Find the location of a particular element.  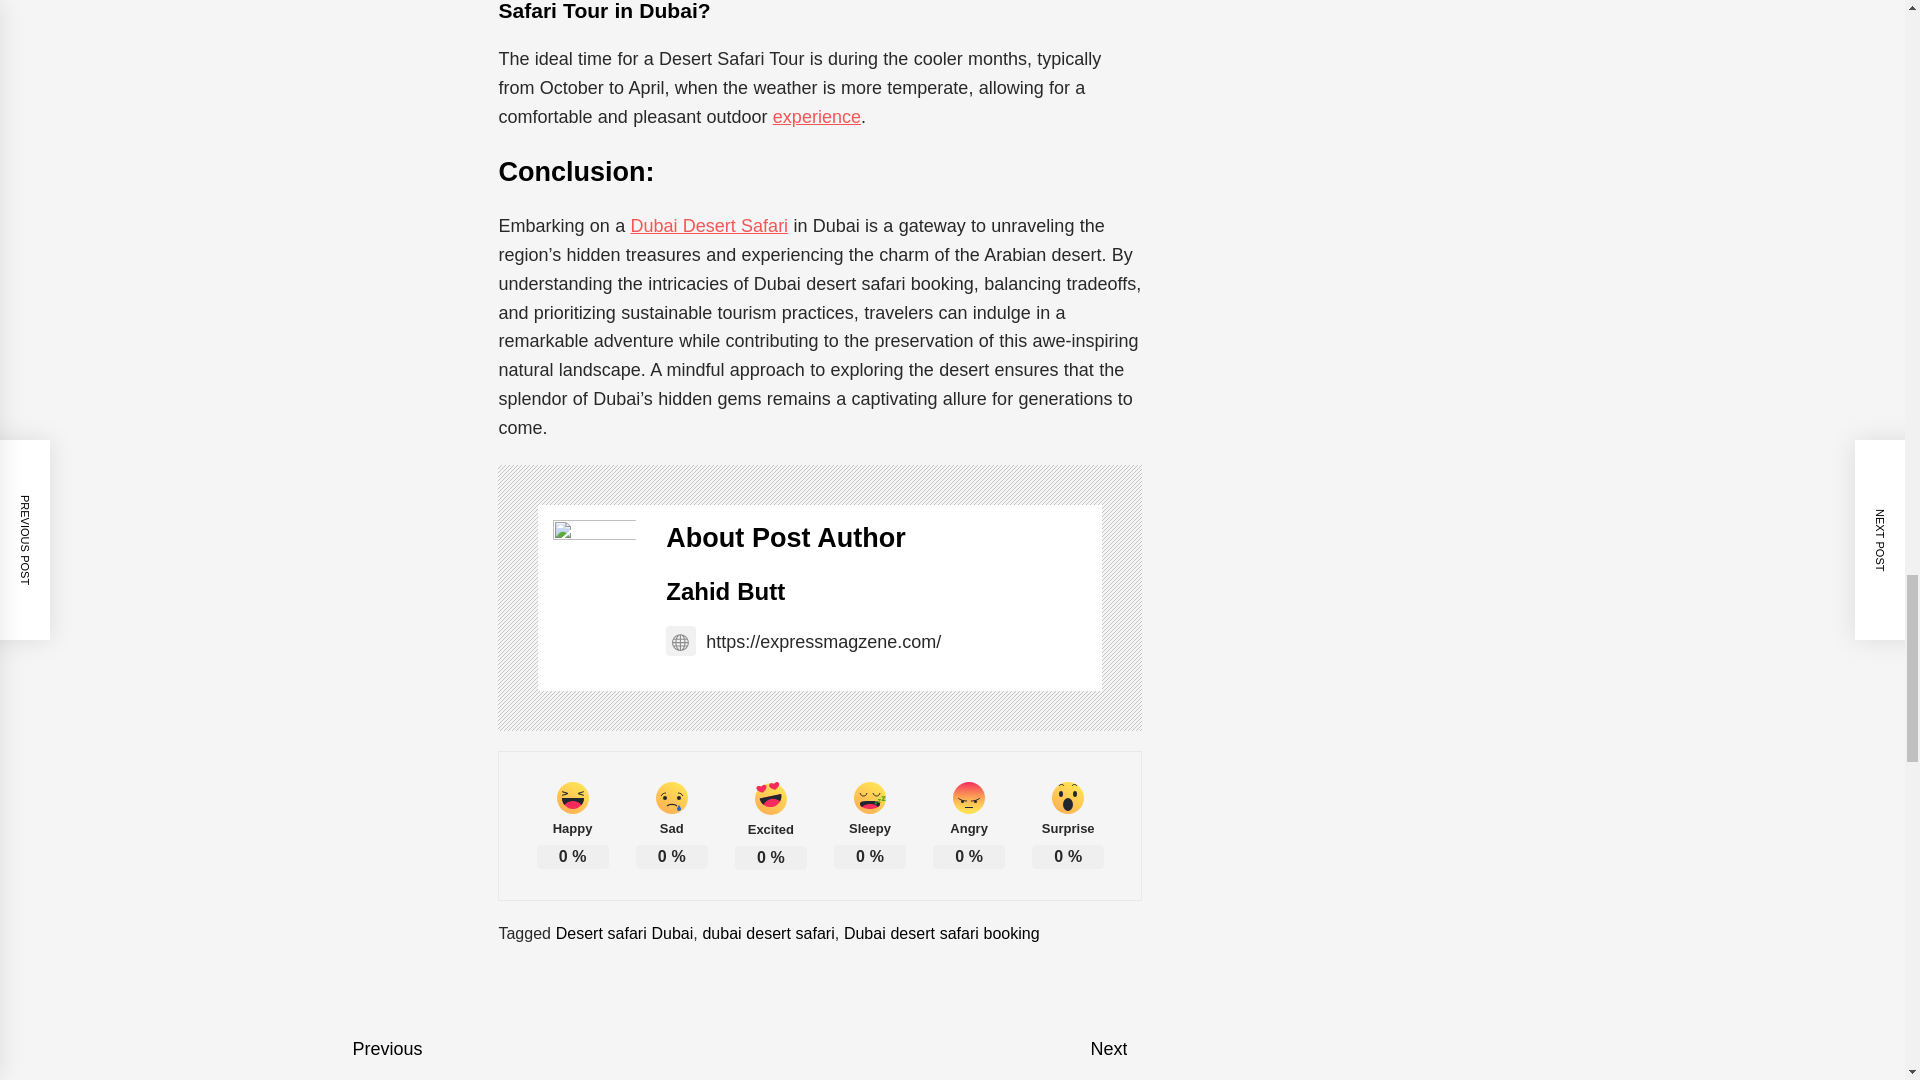

experience is located at coordinates (816, 116).